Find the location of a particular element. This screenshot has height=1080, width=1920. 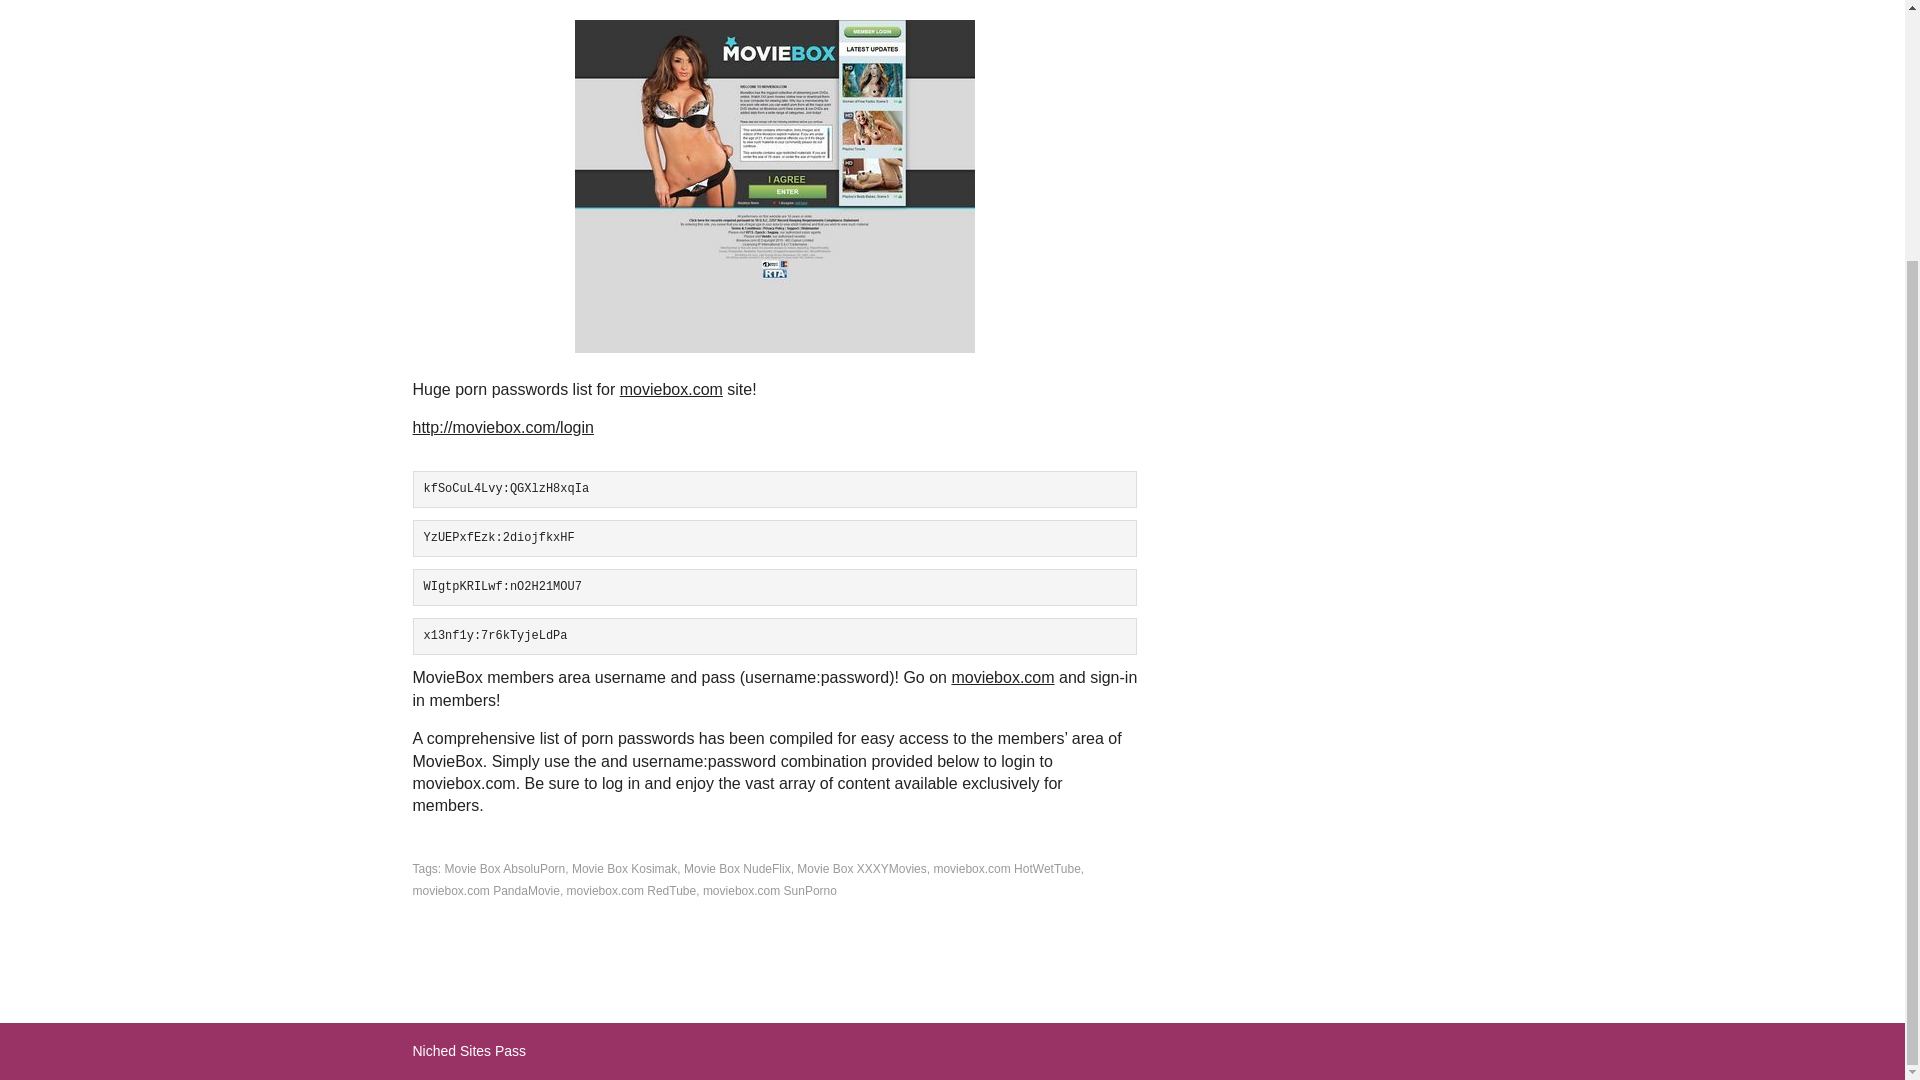

Movie Box Kosimak is located at coordinates (624, 868).